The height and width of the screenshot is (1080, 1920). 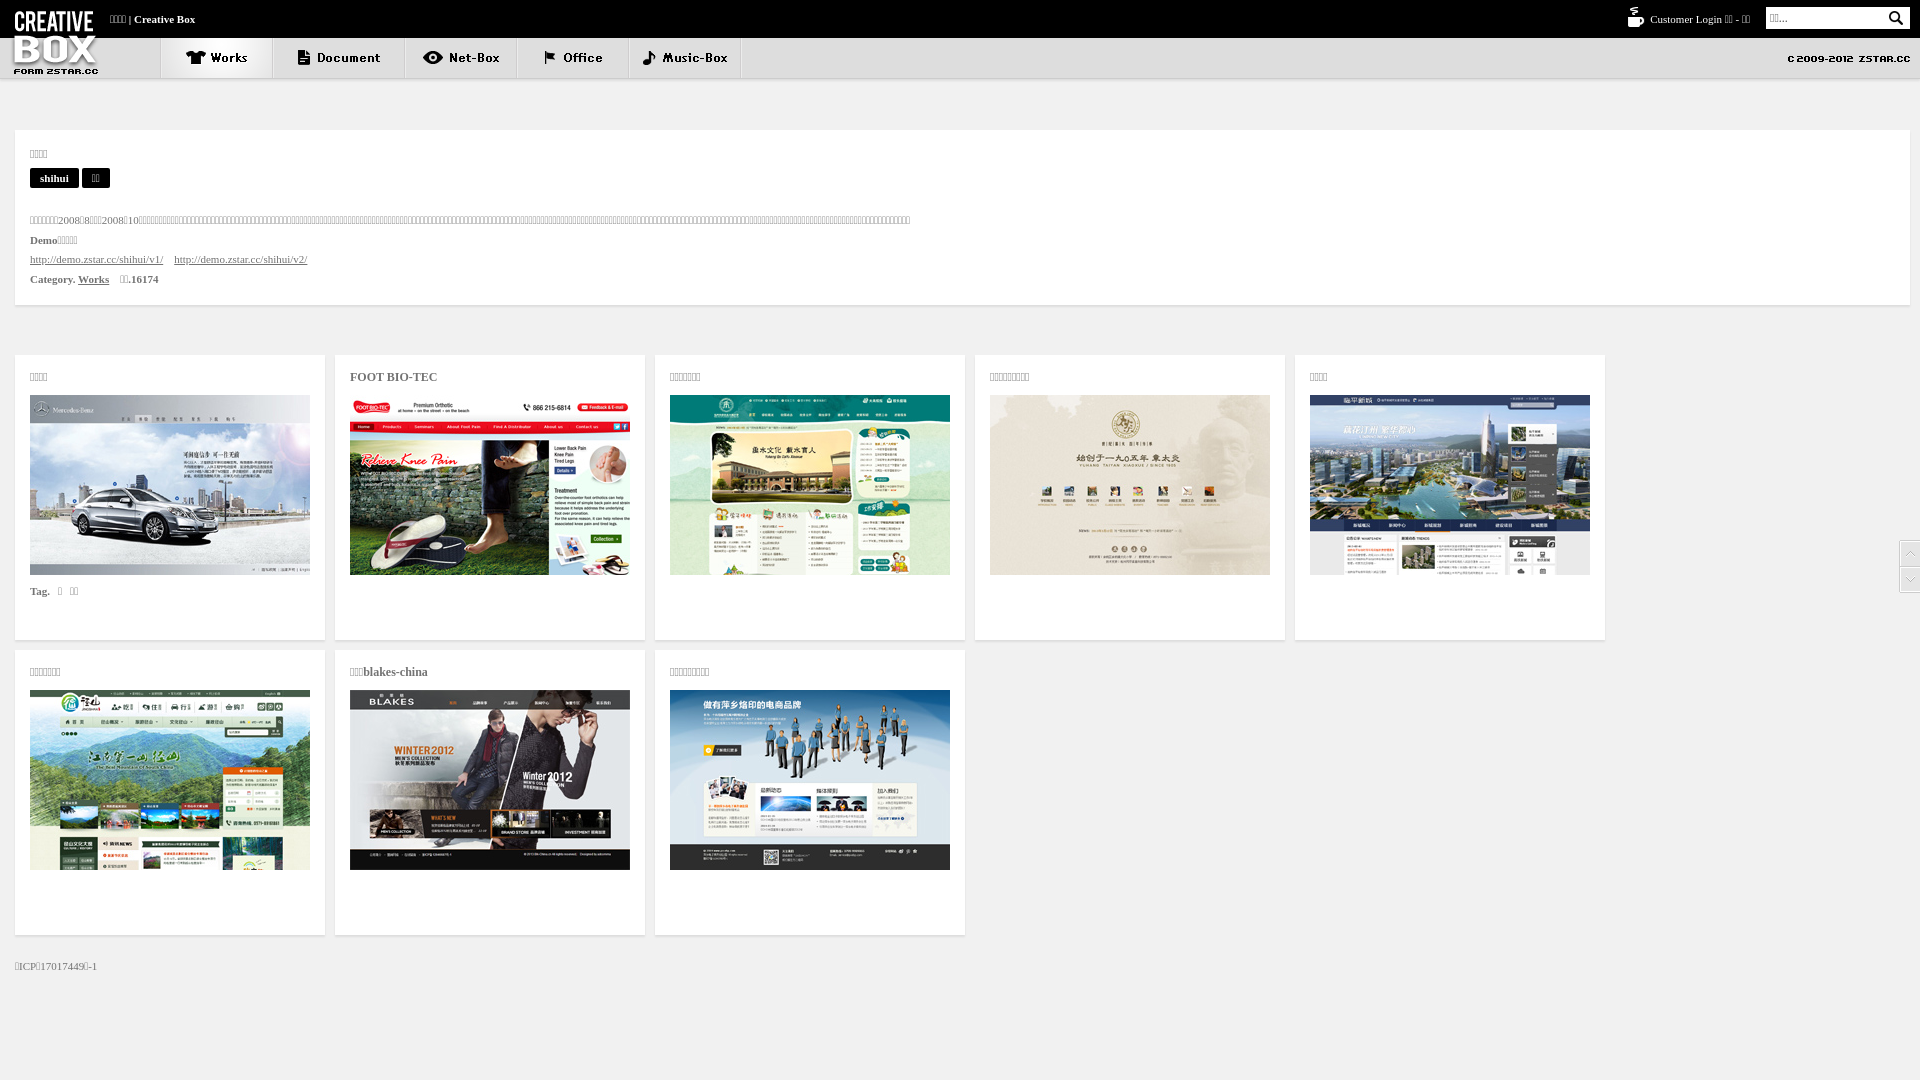 What do you see at coordinates (94, 279) in the screenshot?
I see `Works` at bounding box center [94, 279].